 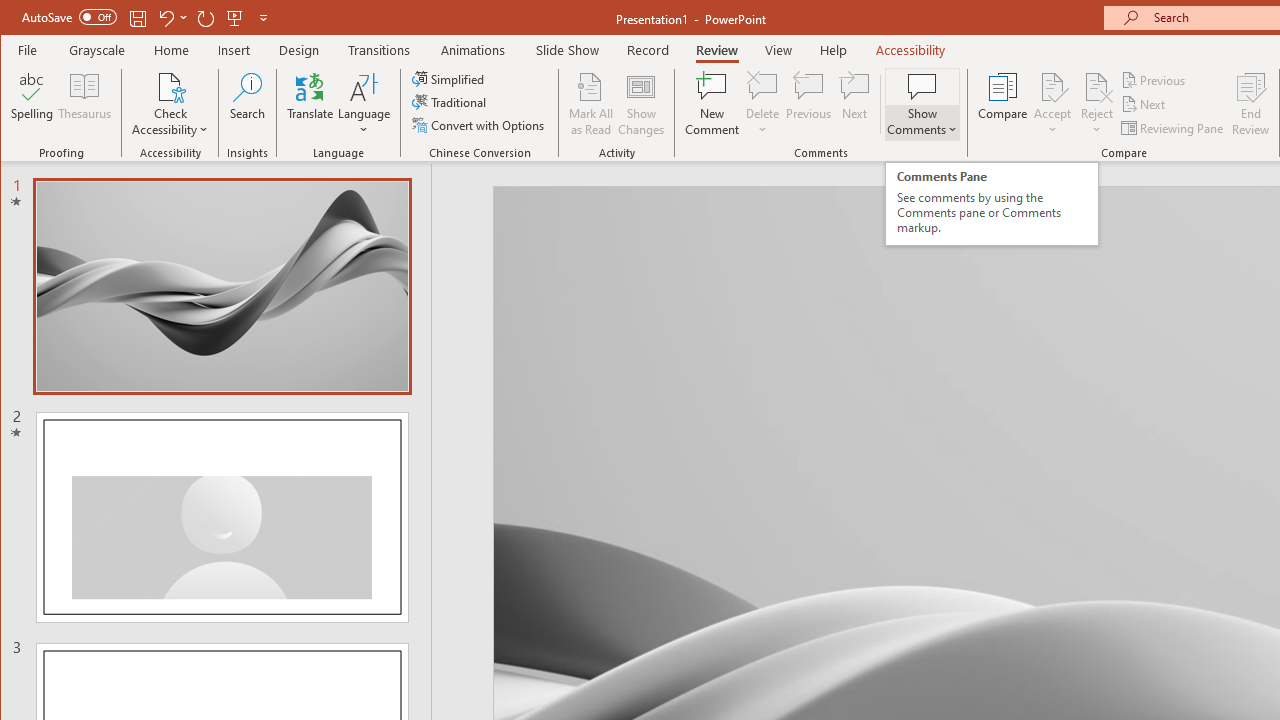 I want to click on Delete, so click(x=762, y=104).